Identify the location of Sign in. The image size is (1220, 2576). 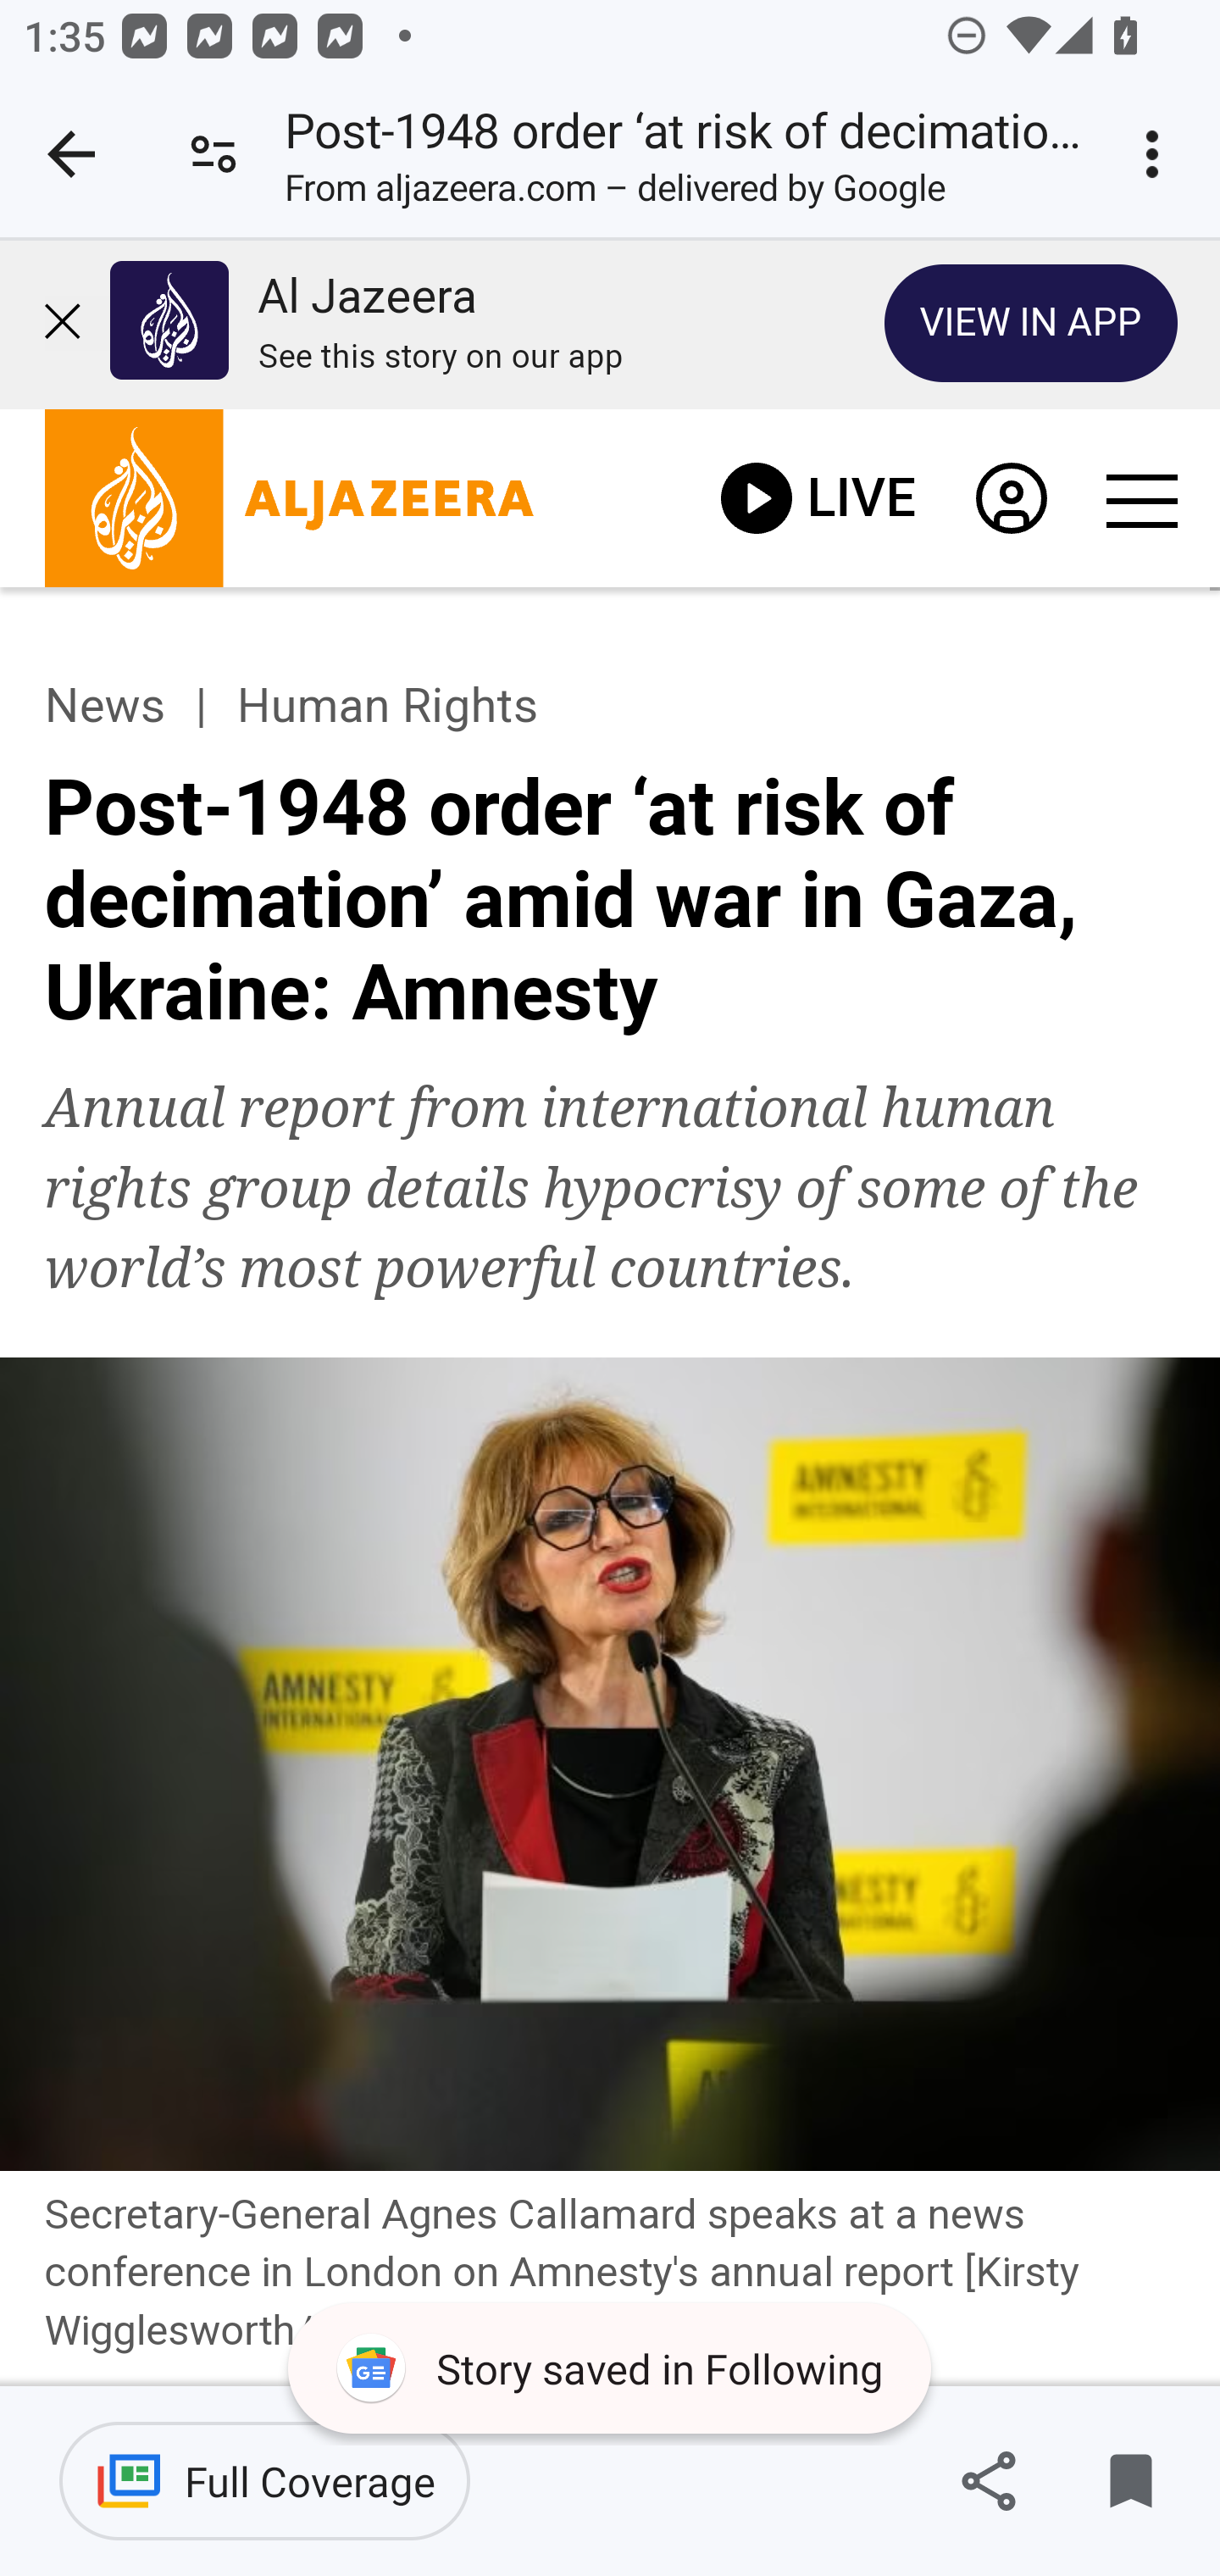
(1010, 506).